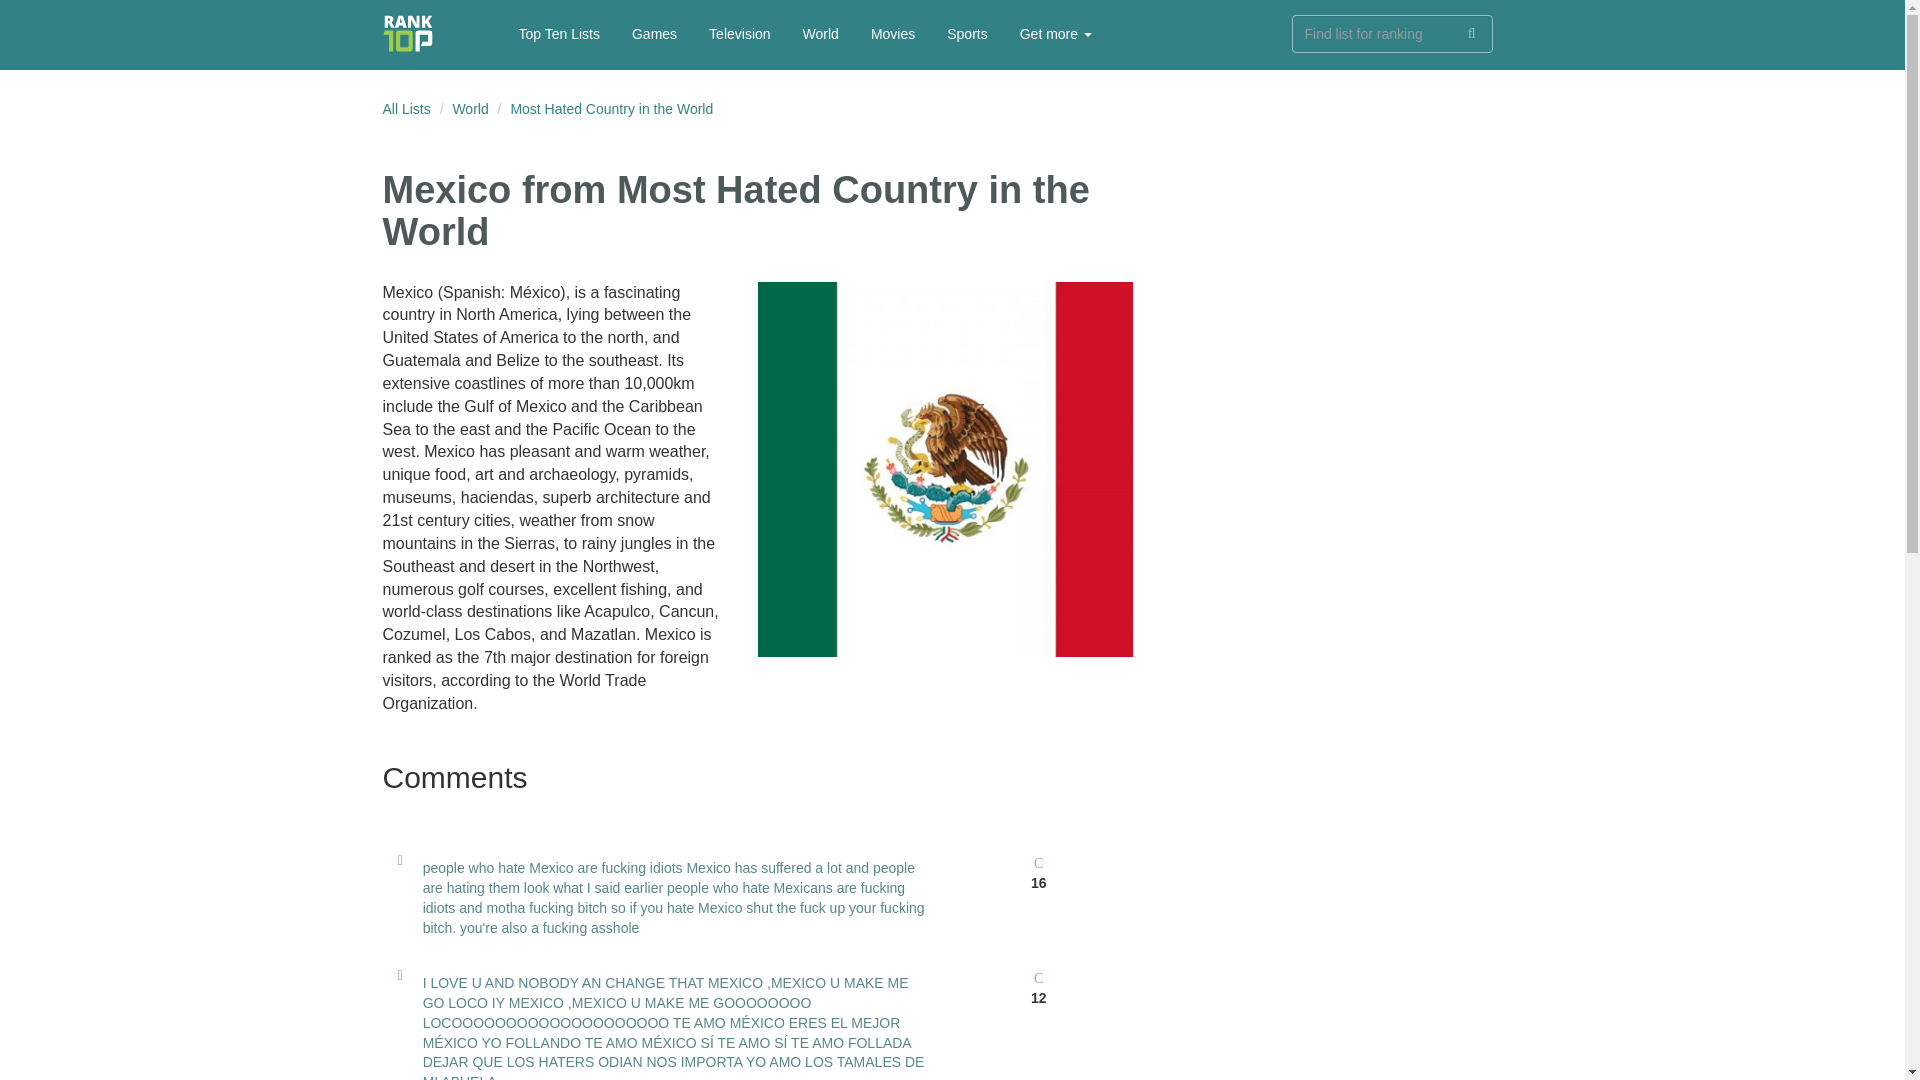  I want to click on Top Ten Lists, so click(558, 34).